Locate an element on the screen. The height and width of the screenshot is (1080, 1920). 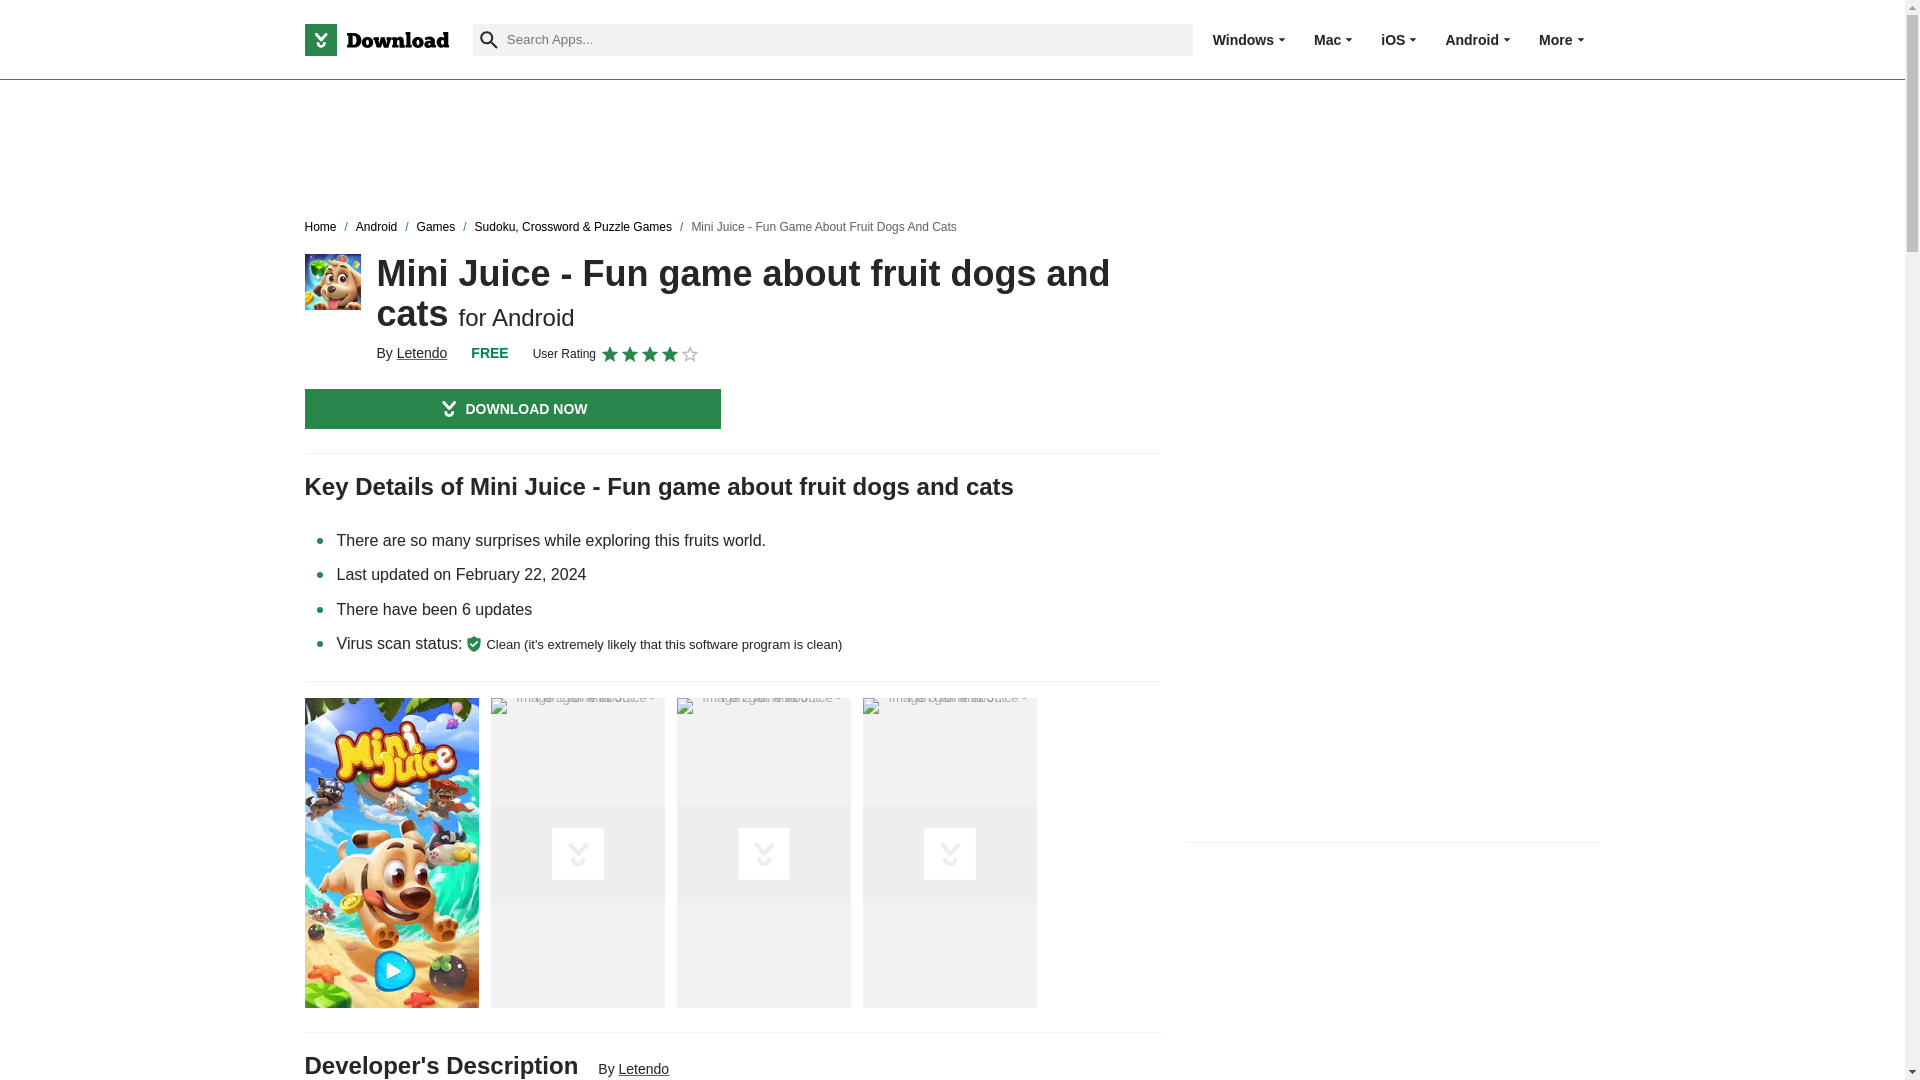
Mini Juice - Fun game about fruit dogs and cats for Android is located at coordinates (332, 281).